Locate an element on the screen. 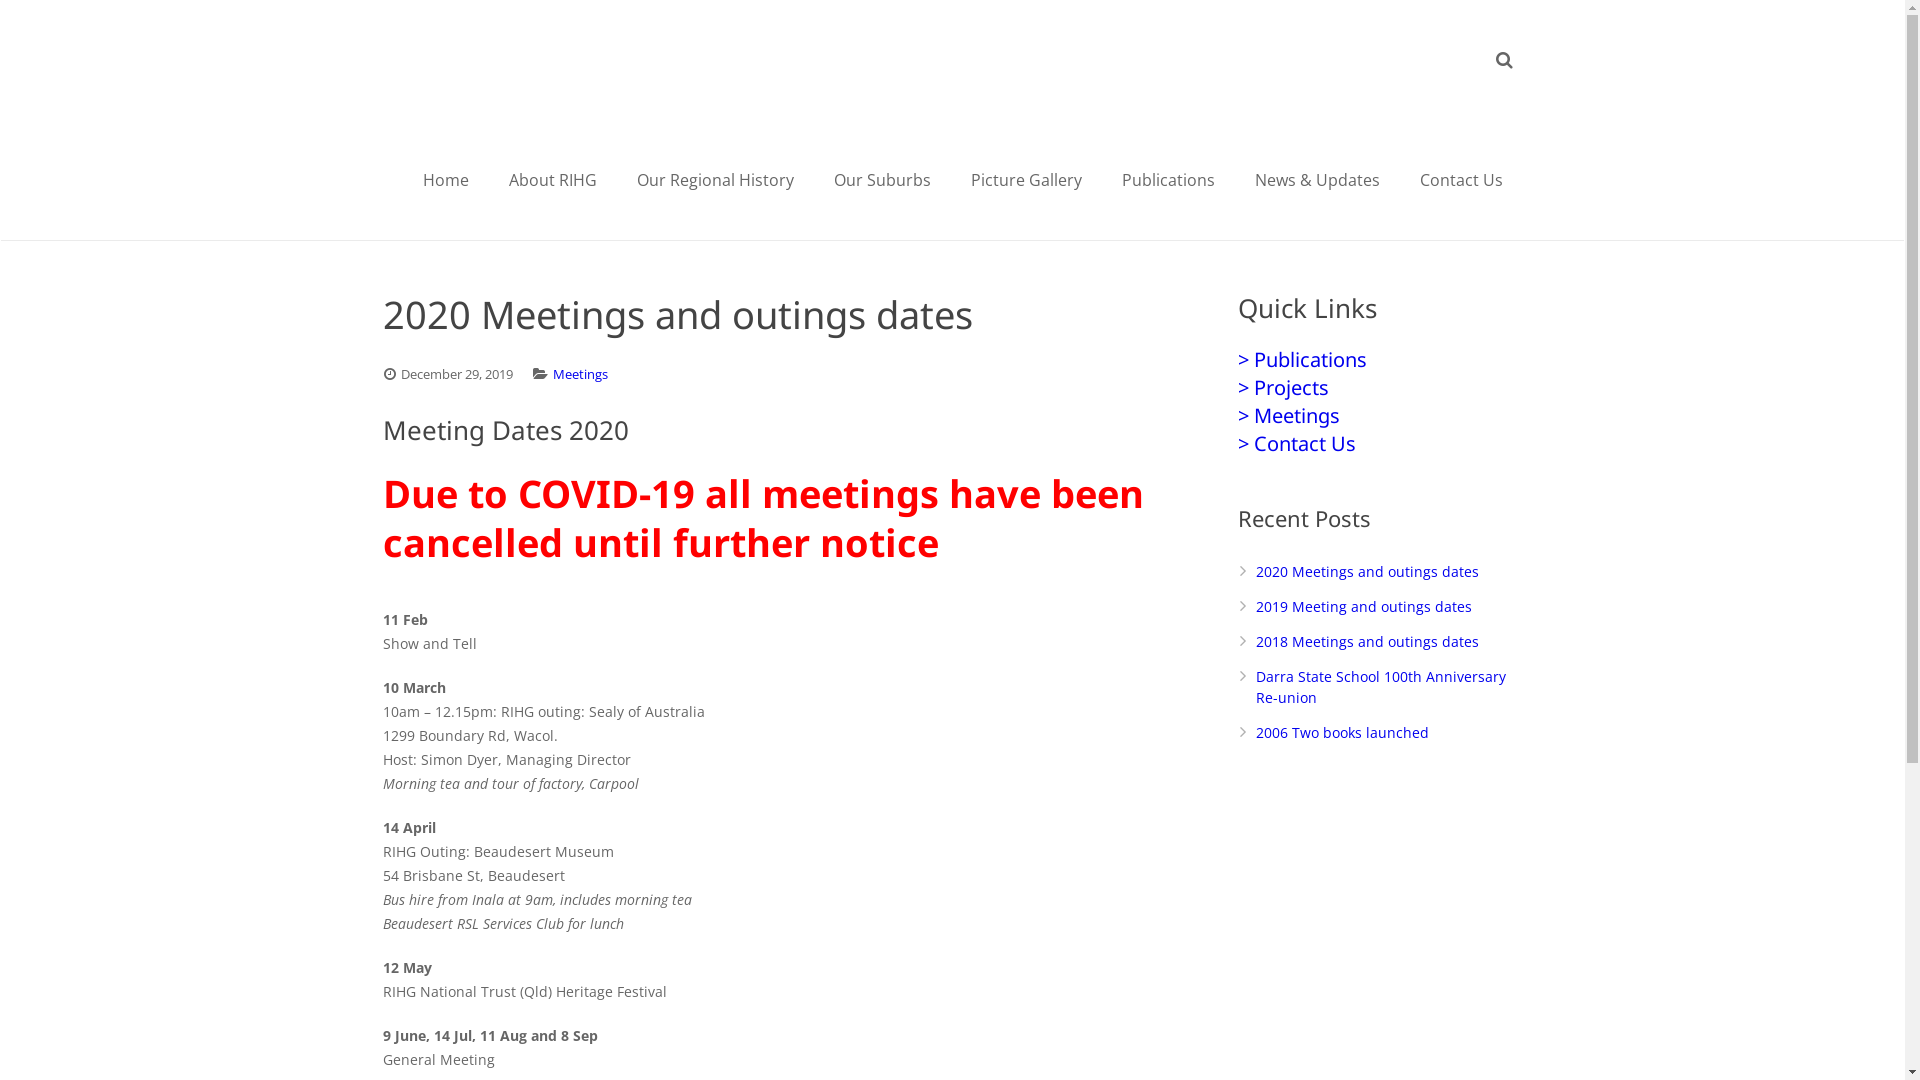  > Publications is located at coordinates (1302, 360).